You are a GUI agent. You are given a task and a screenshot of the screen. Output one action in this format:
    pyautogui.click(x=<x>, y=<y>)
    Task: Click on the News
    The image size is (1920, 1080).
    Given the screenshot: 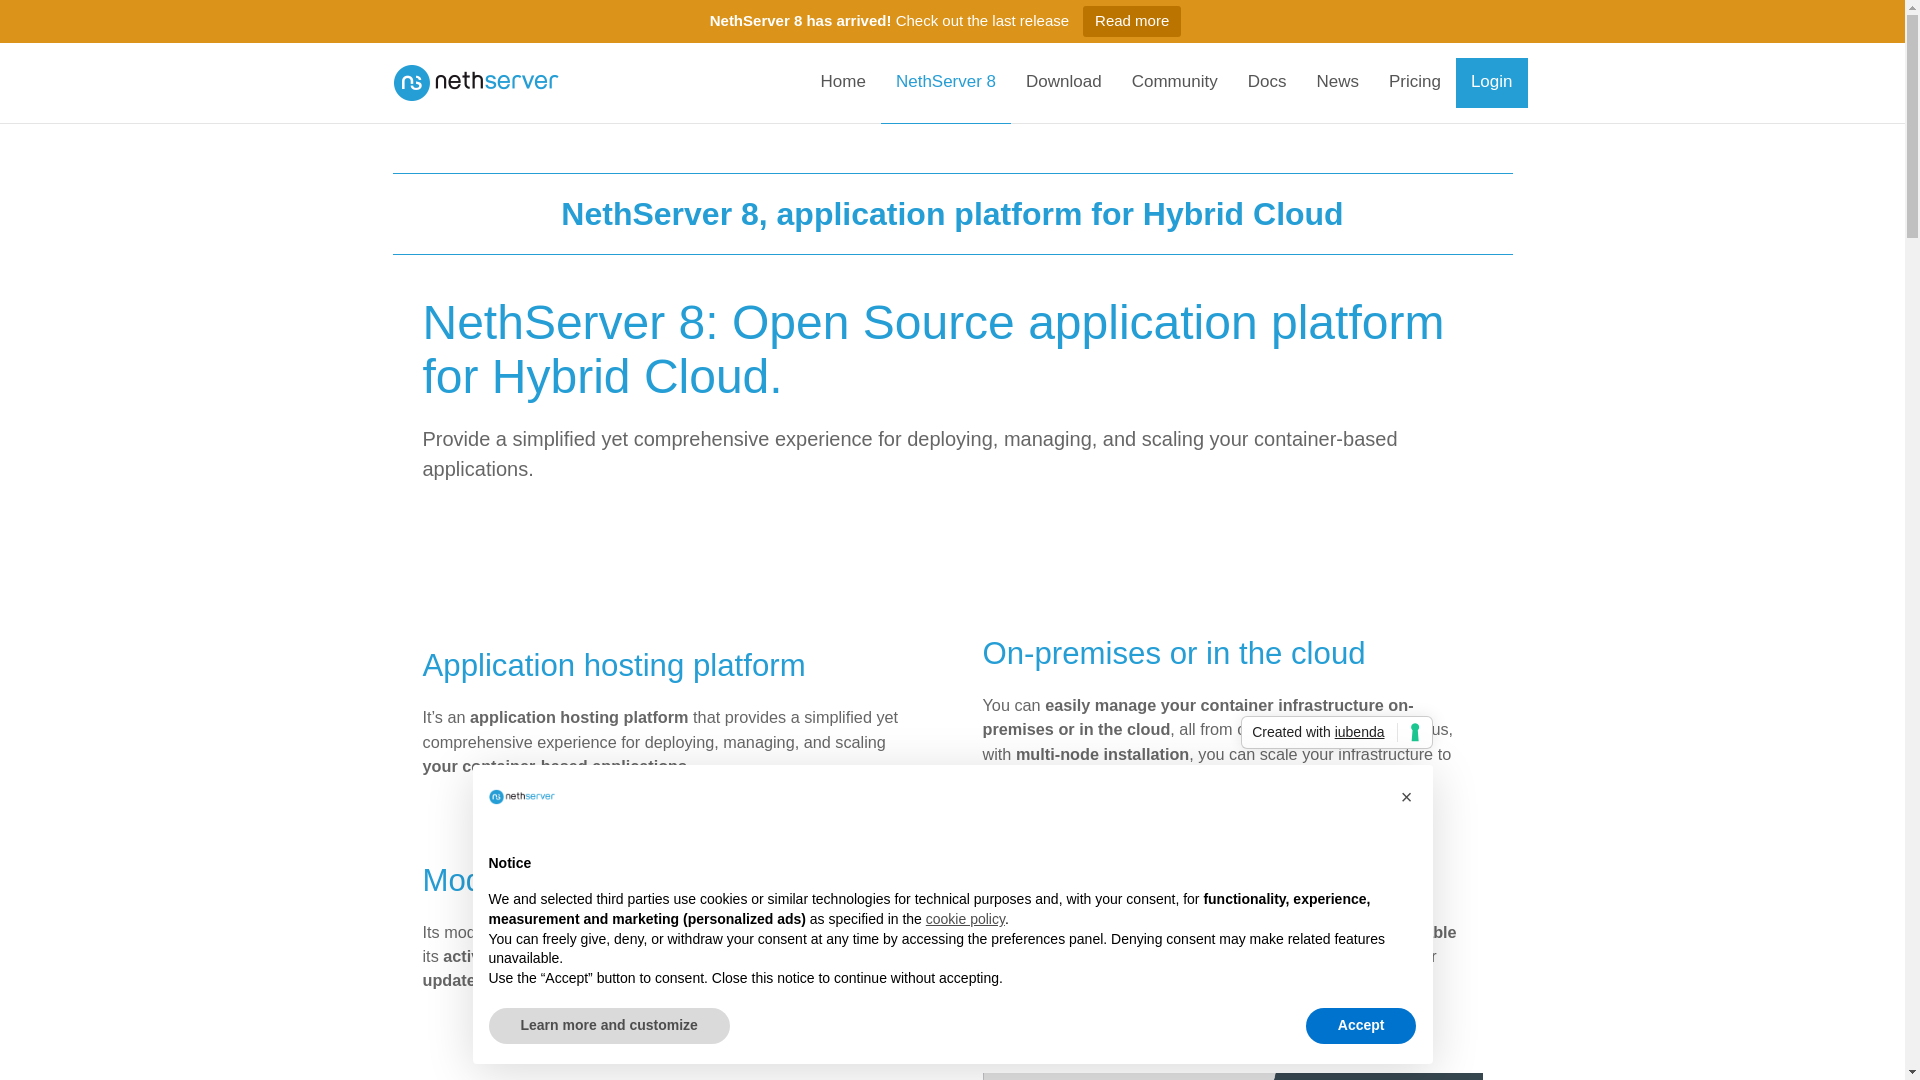 What is the action you would take?
    pyautogui.click(x=1338, y=83)
    